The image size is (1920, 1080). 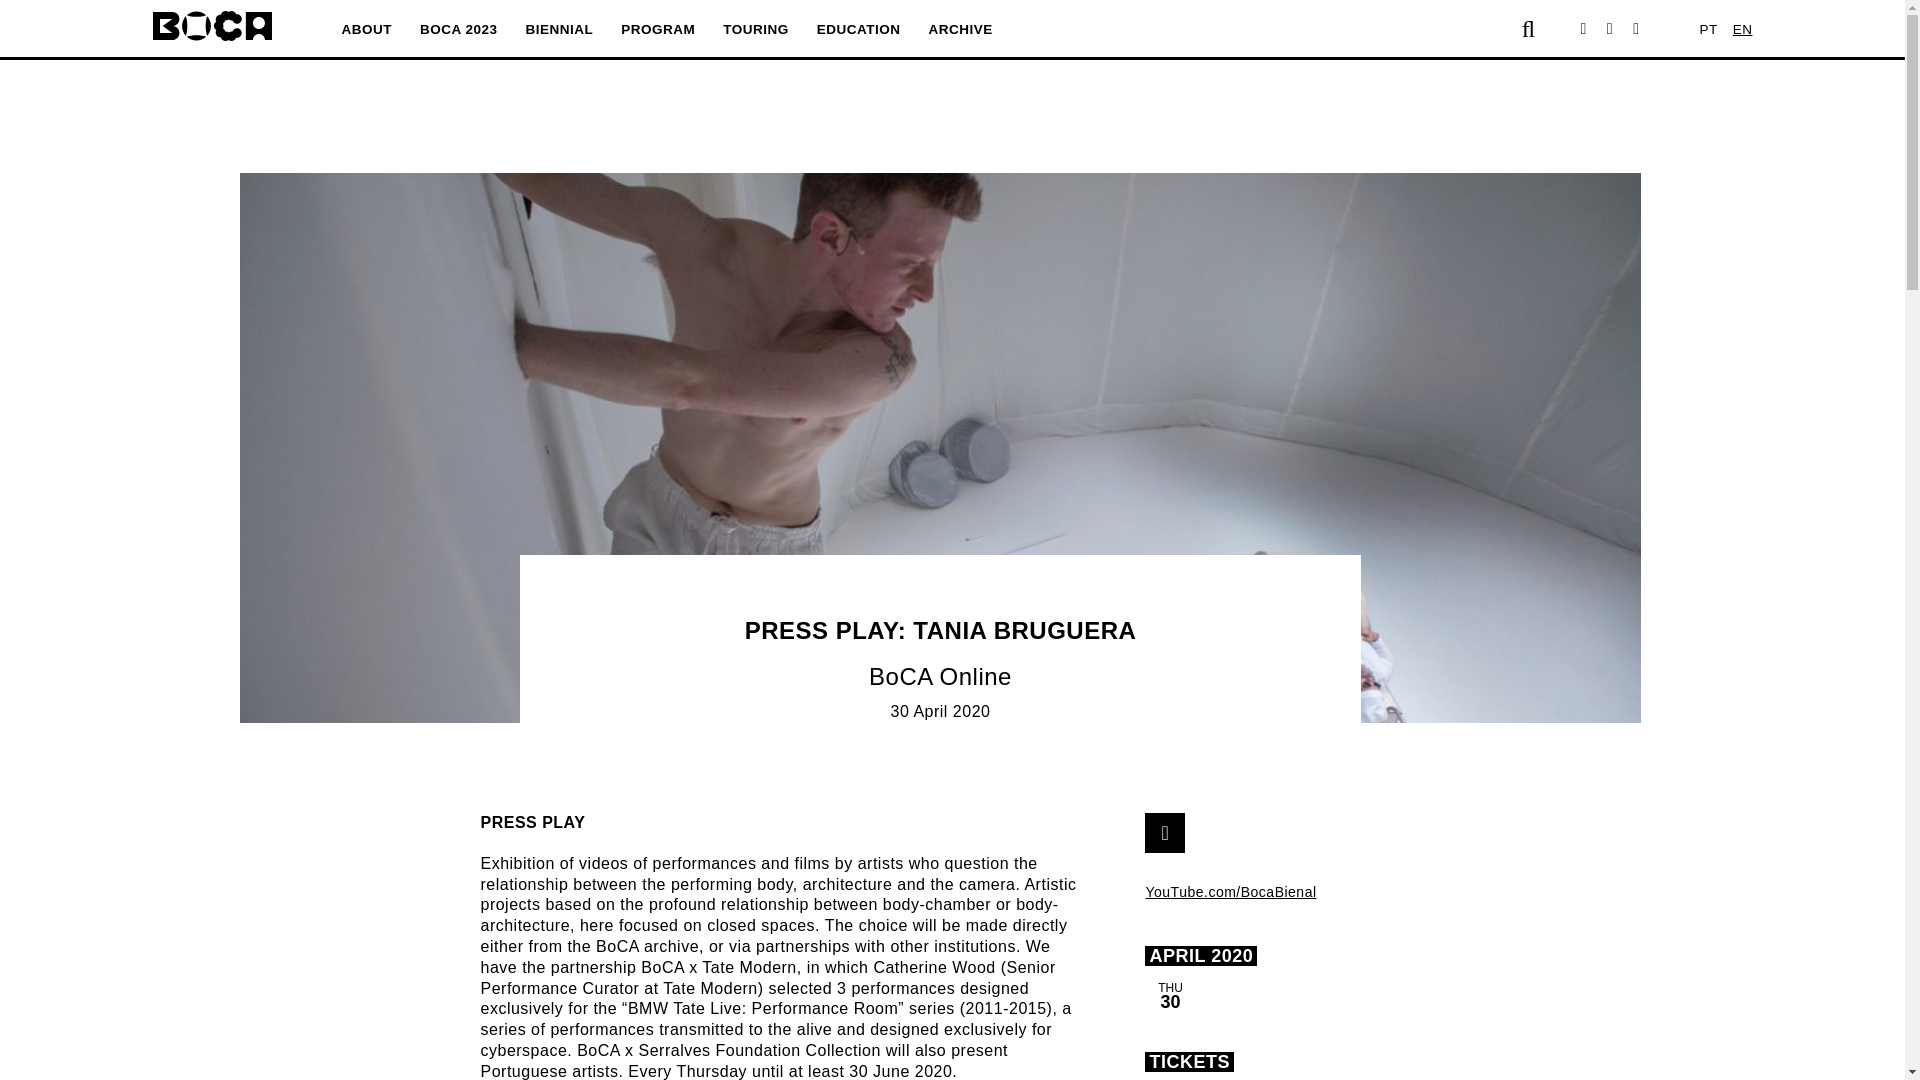 What do you see at coordinates (560, 28) in the screenshot?
I see `BIENNIAL` at bounding box center [560, 28].